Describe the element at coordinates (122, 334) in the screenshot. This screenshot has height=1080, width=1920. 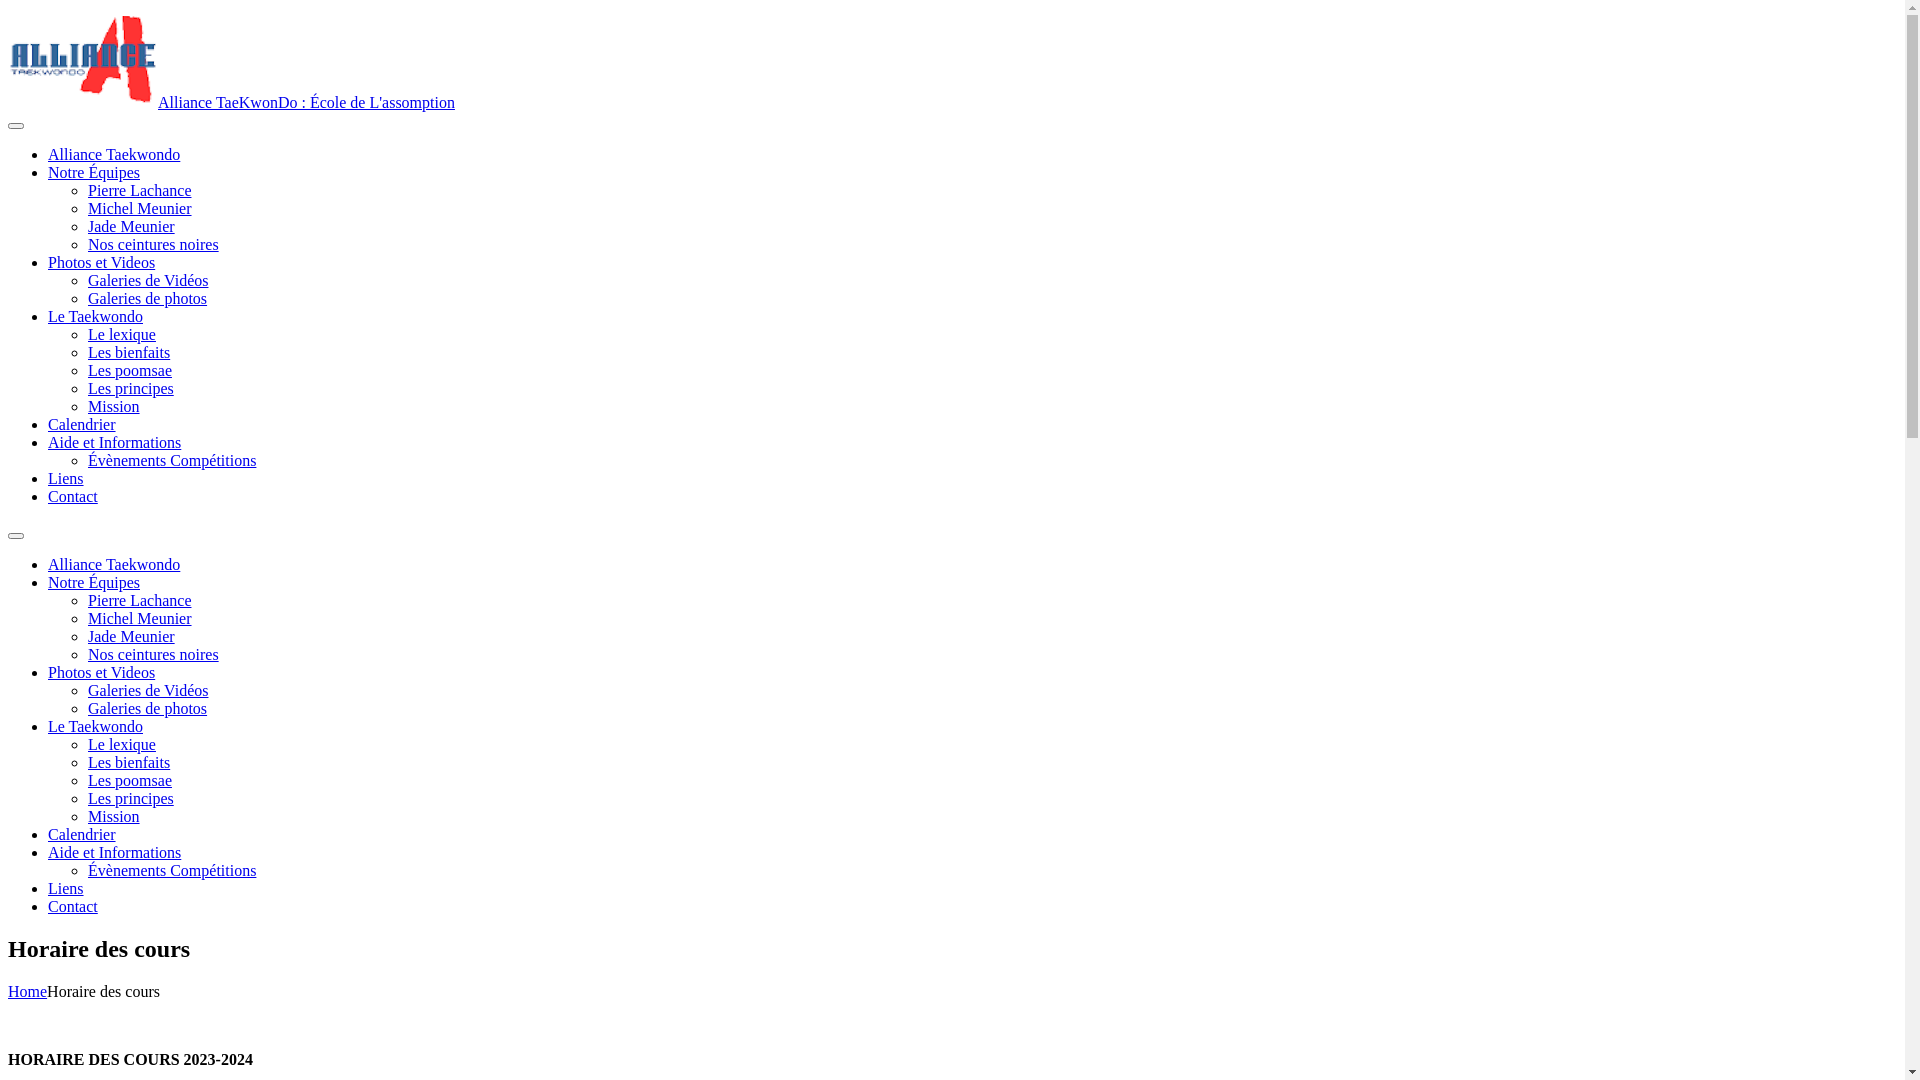
I see `Le lexique` at that location.